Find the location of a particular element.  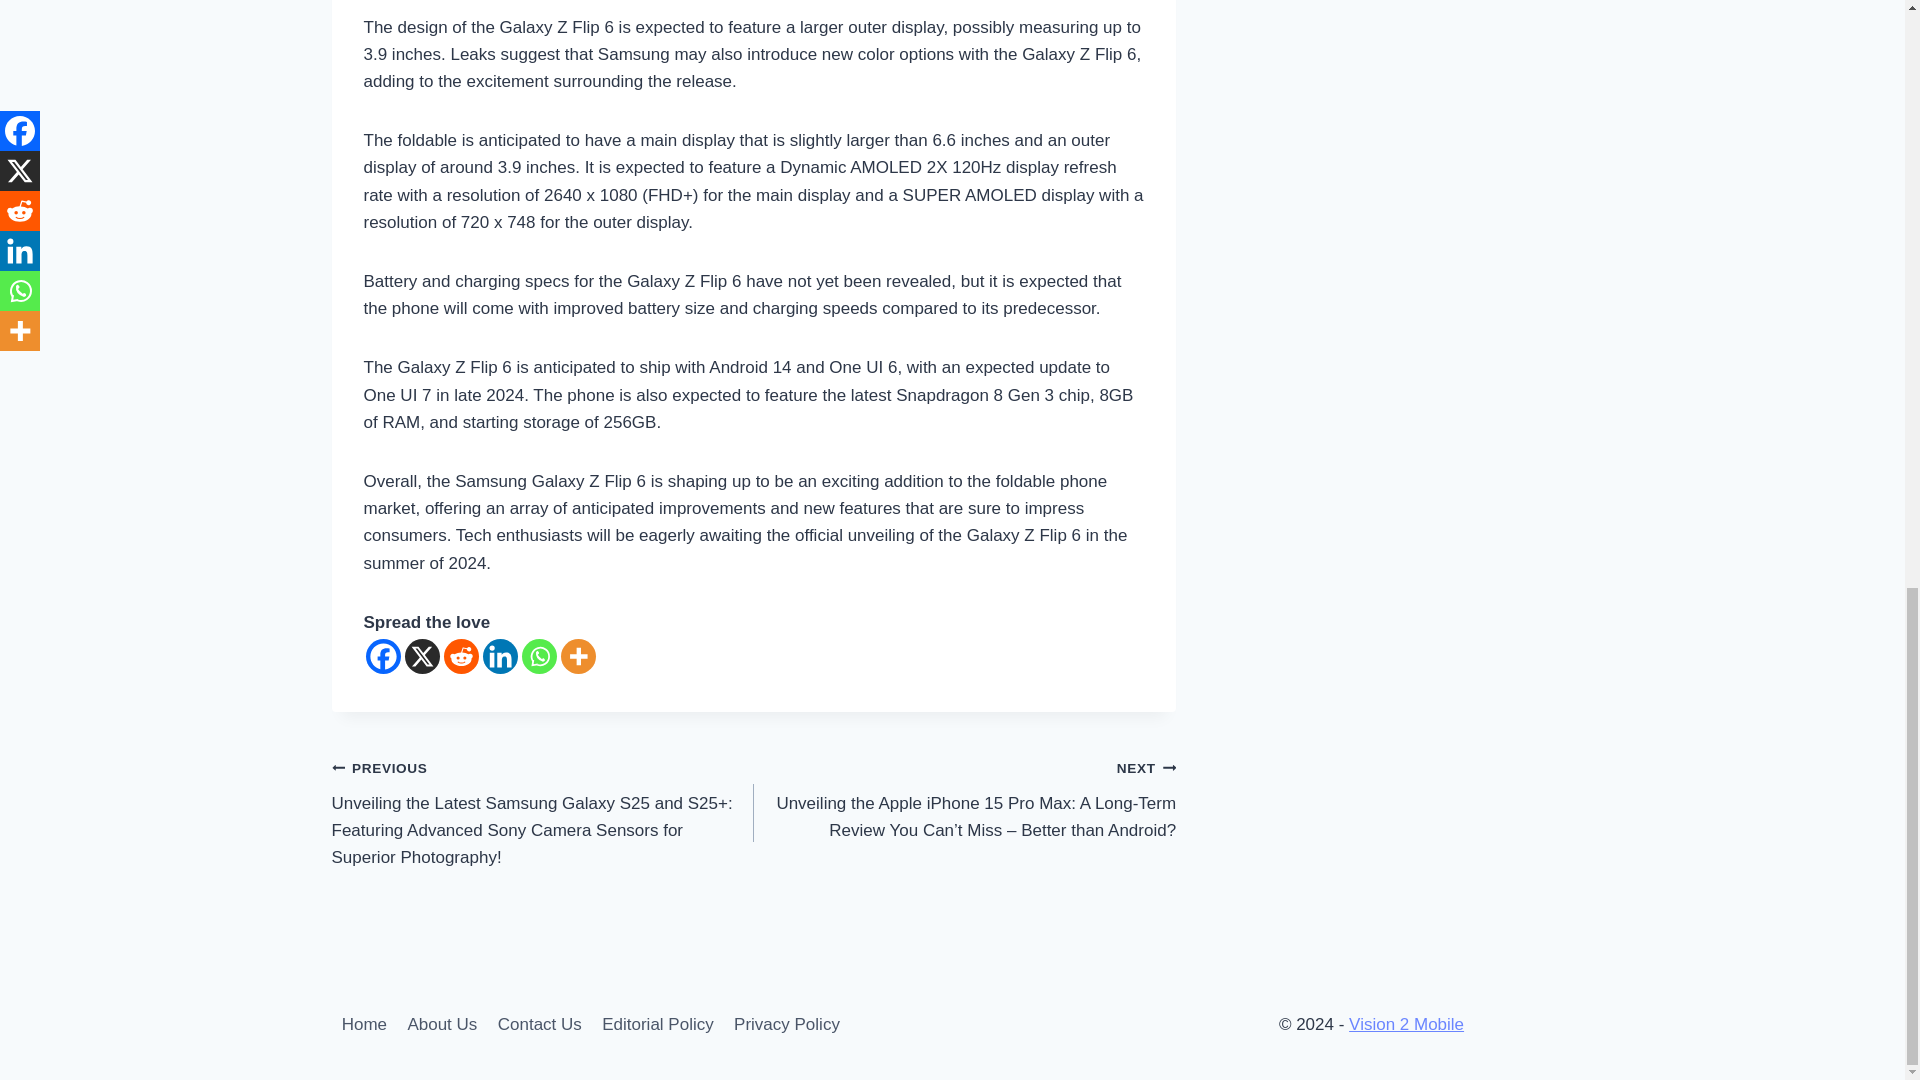

Linkedin is located at coordinates (498, 656).